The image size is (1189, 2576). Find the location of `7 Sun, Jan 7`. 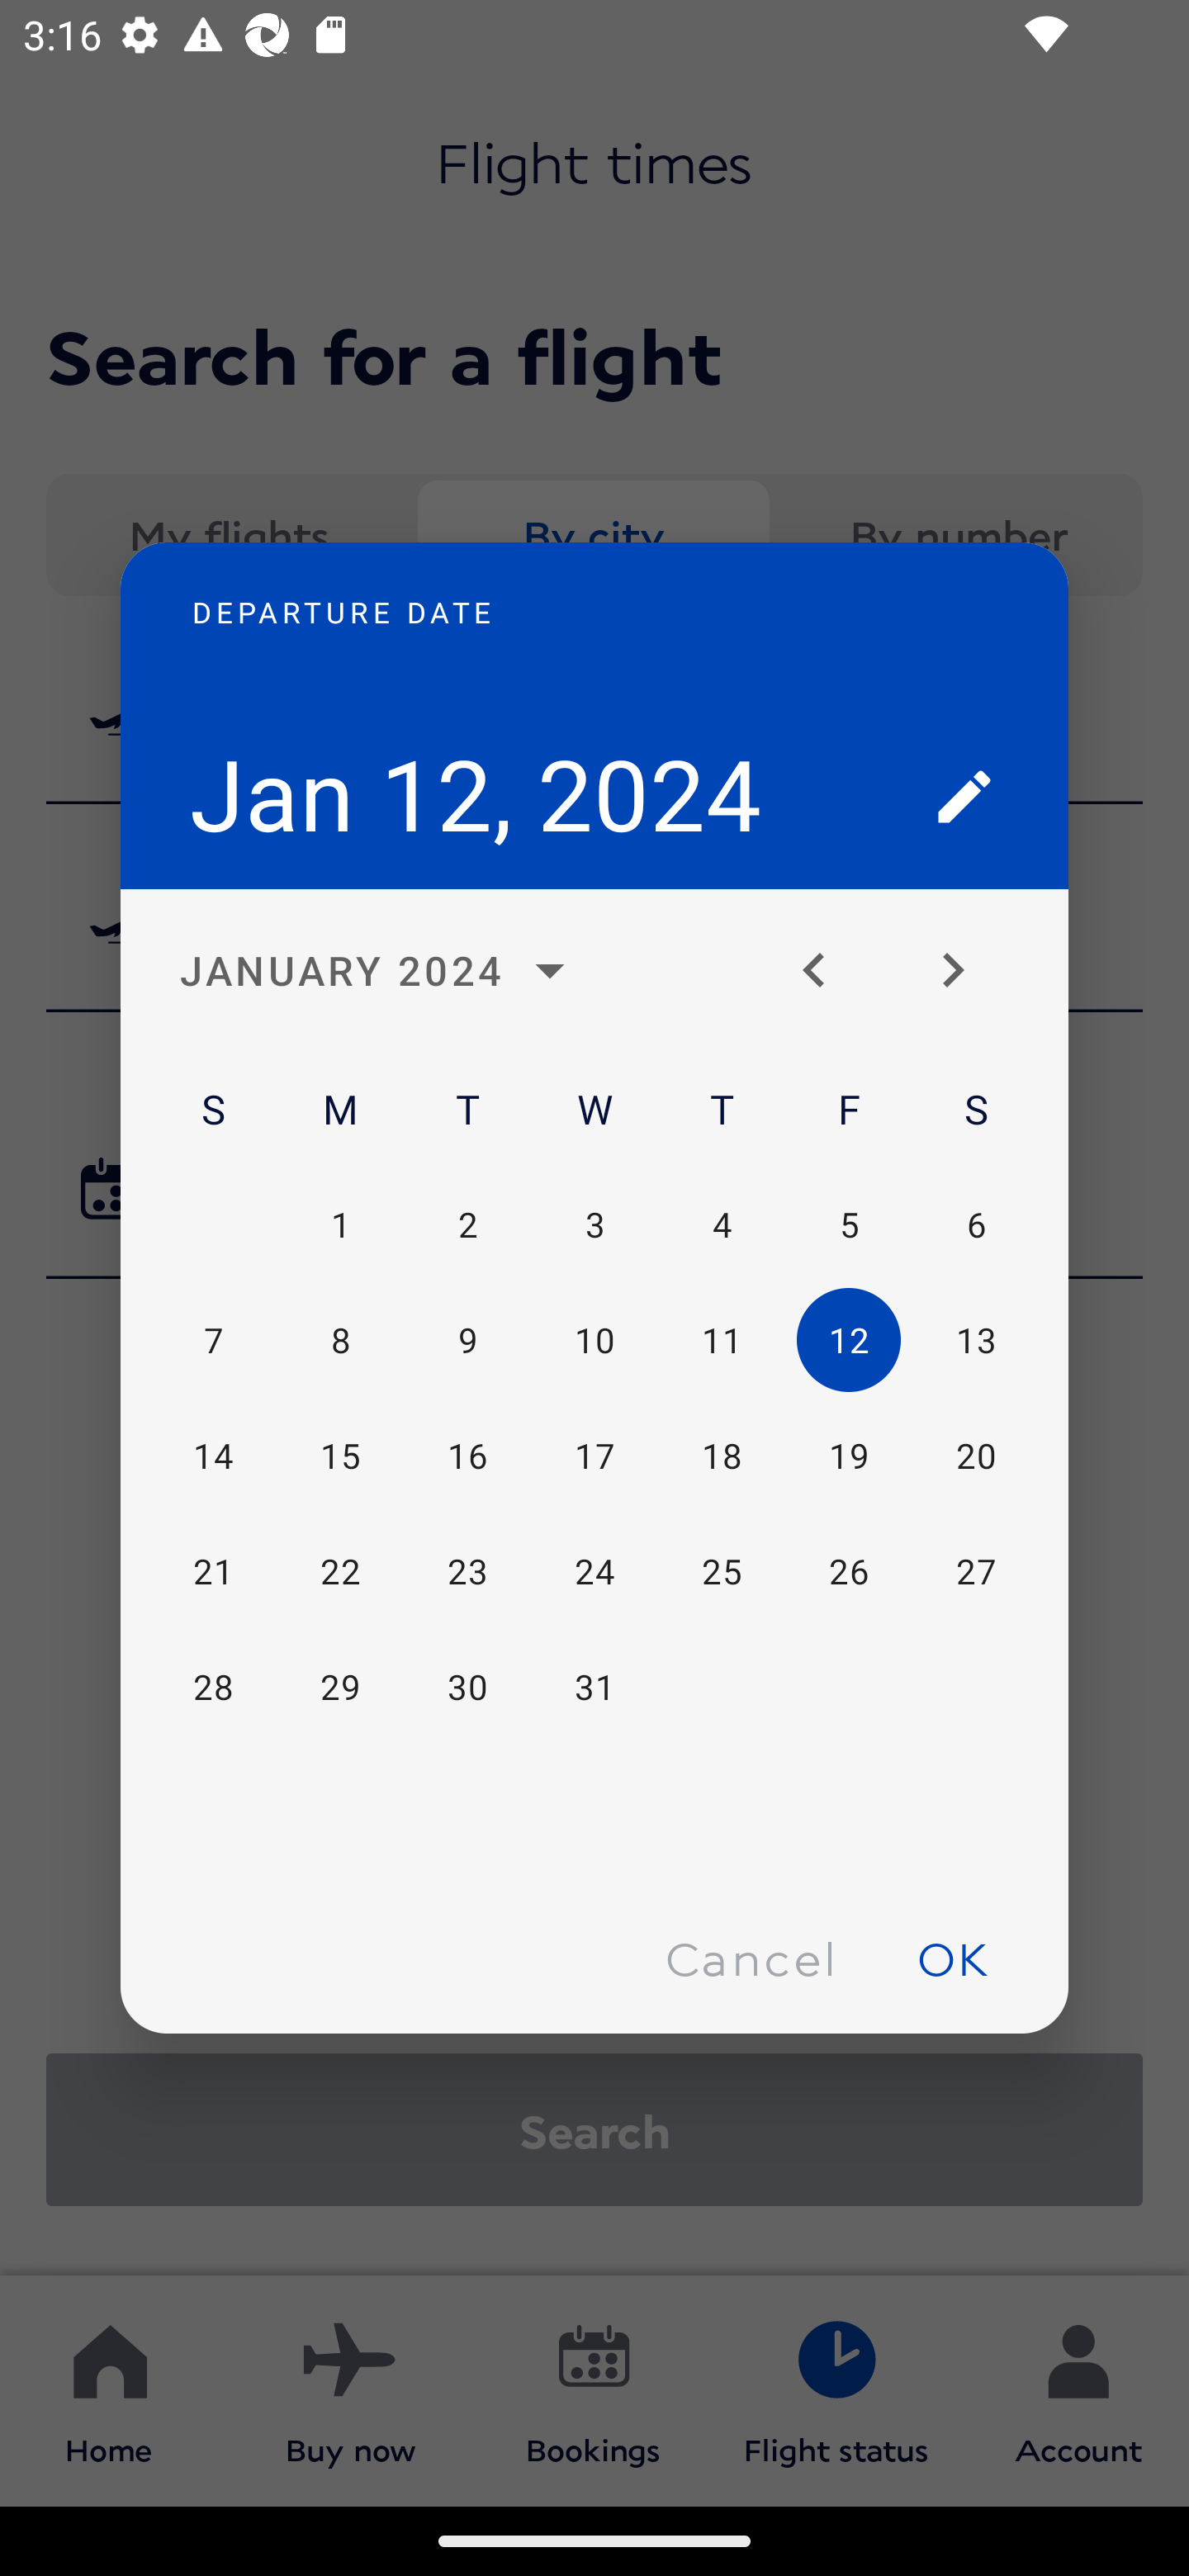

7 Sun, Jan 7 is located at coordinates (213, 1341).